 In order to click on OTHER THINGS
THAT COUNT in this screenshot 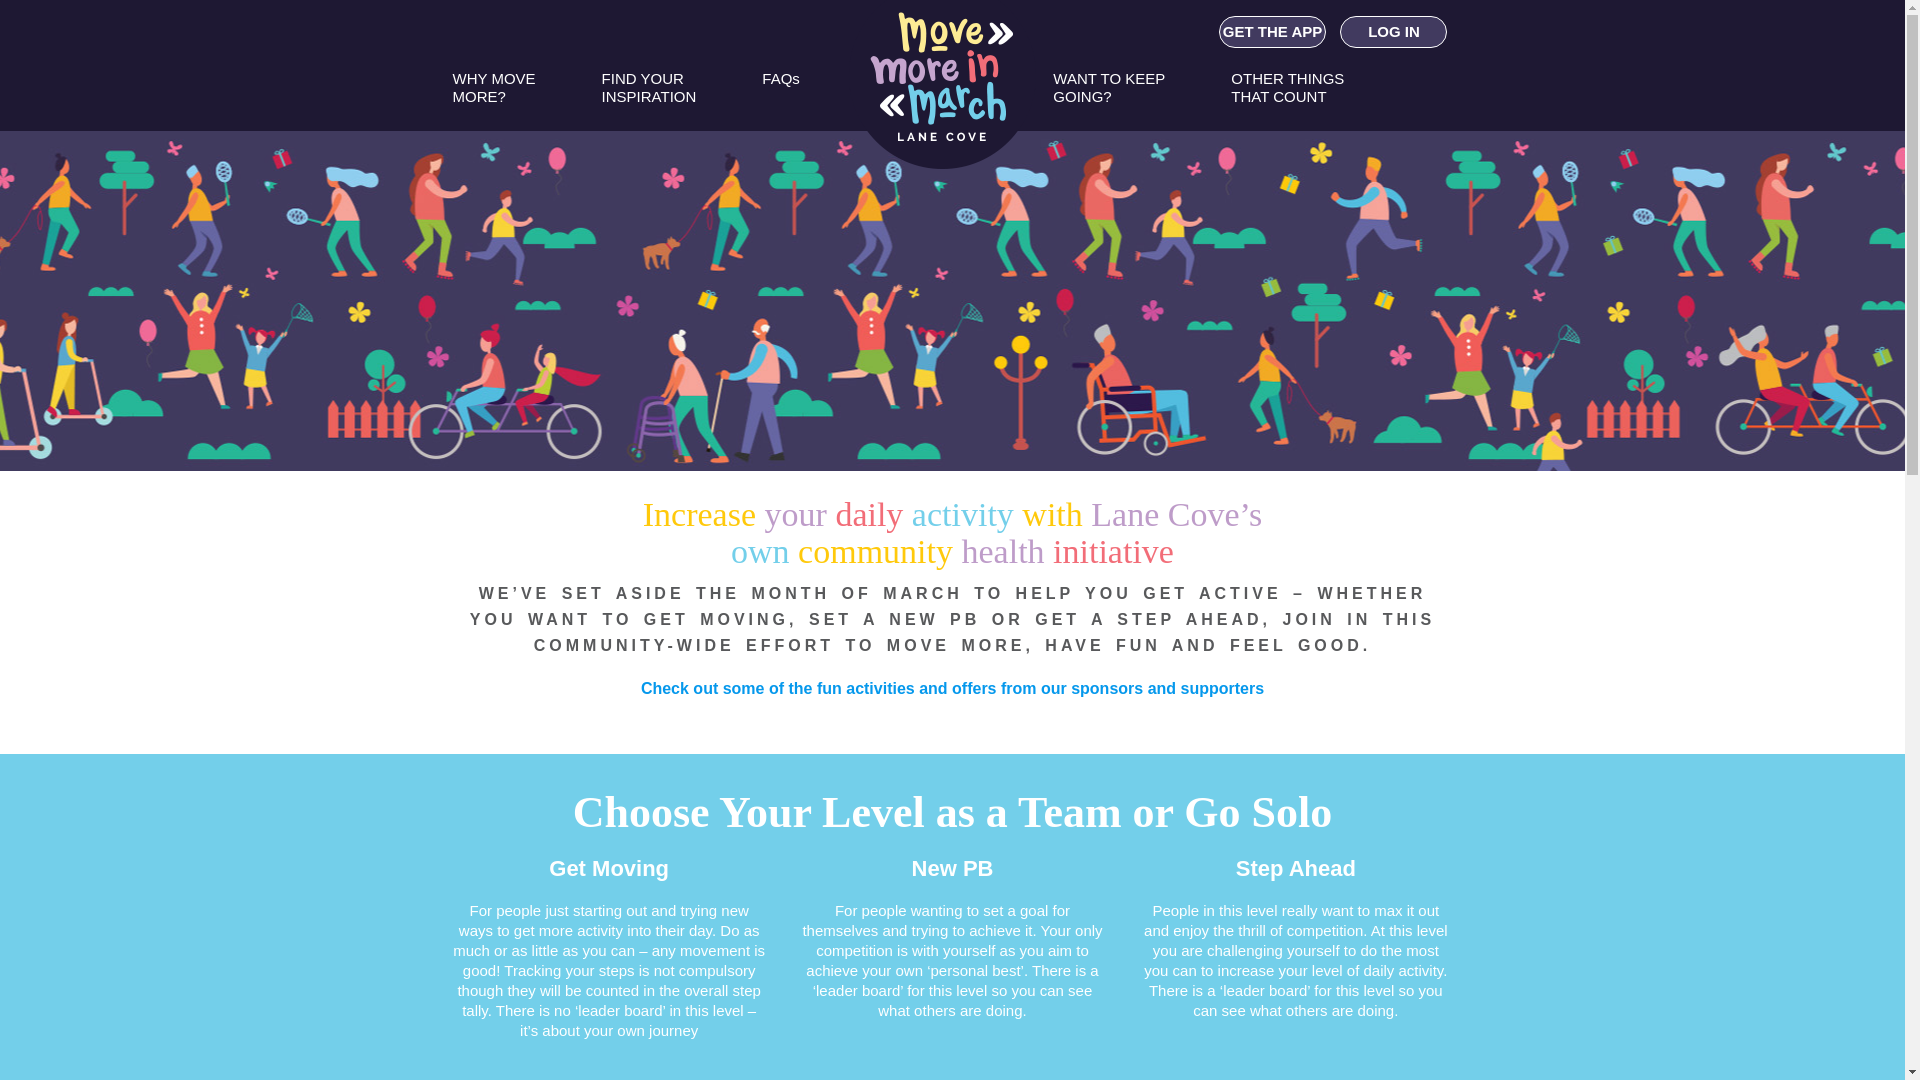, I will do `click(1288, 96)`.